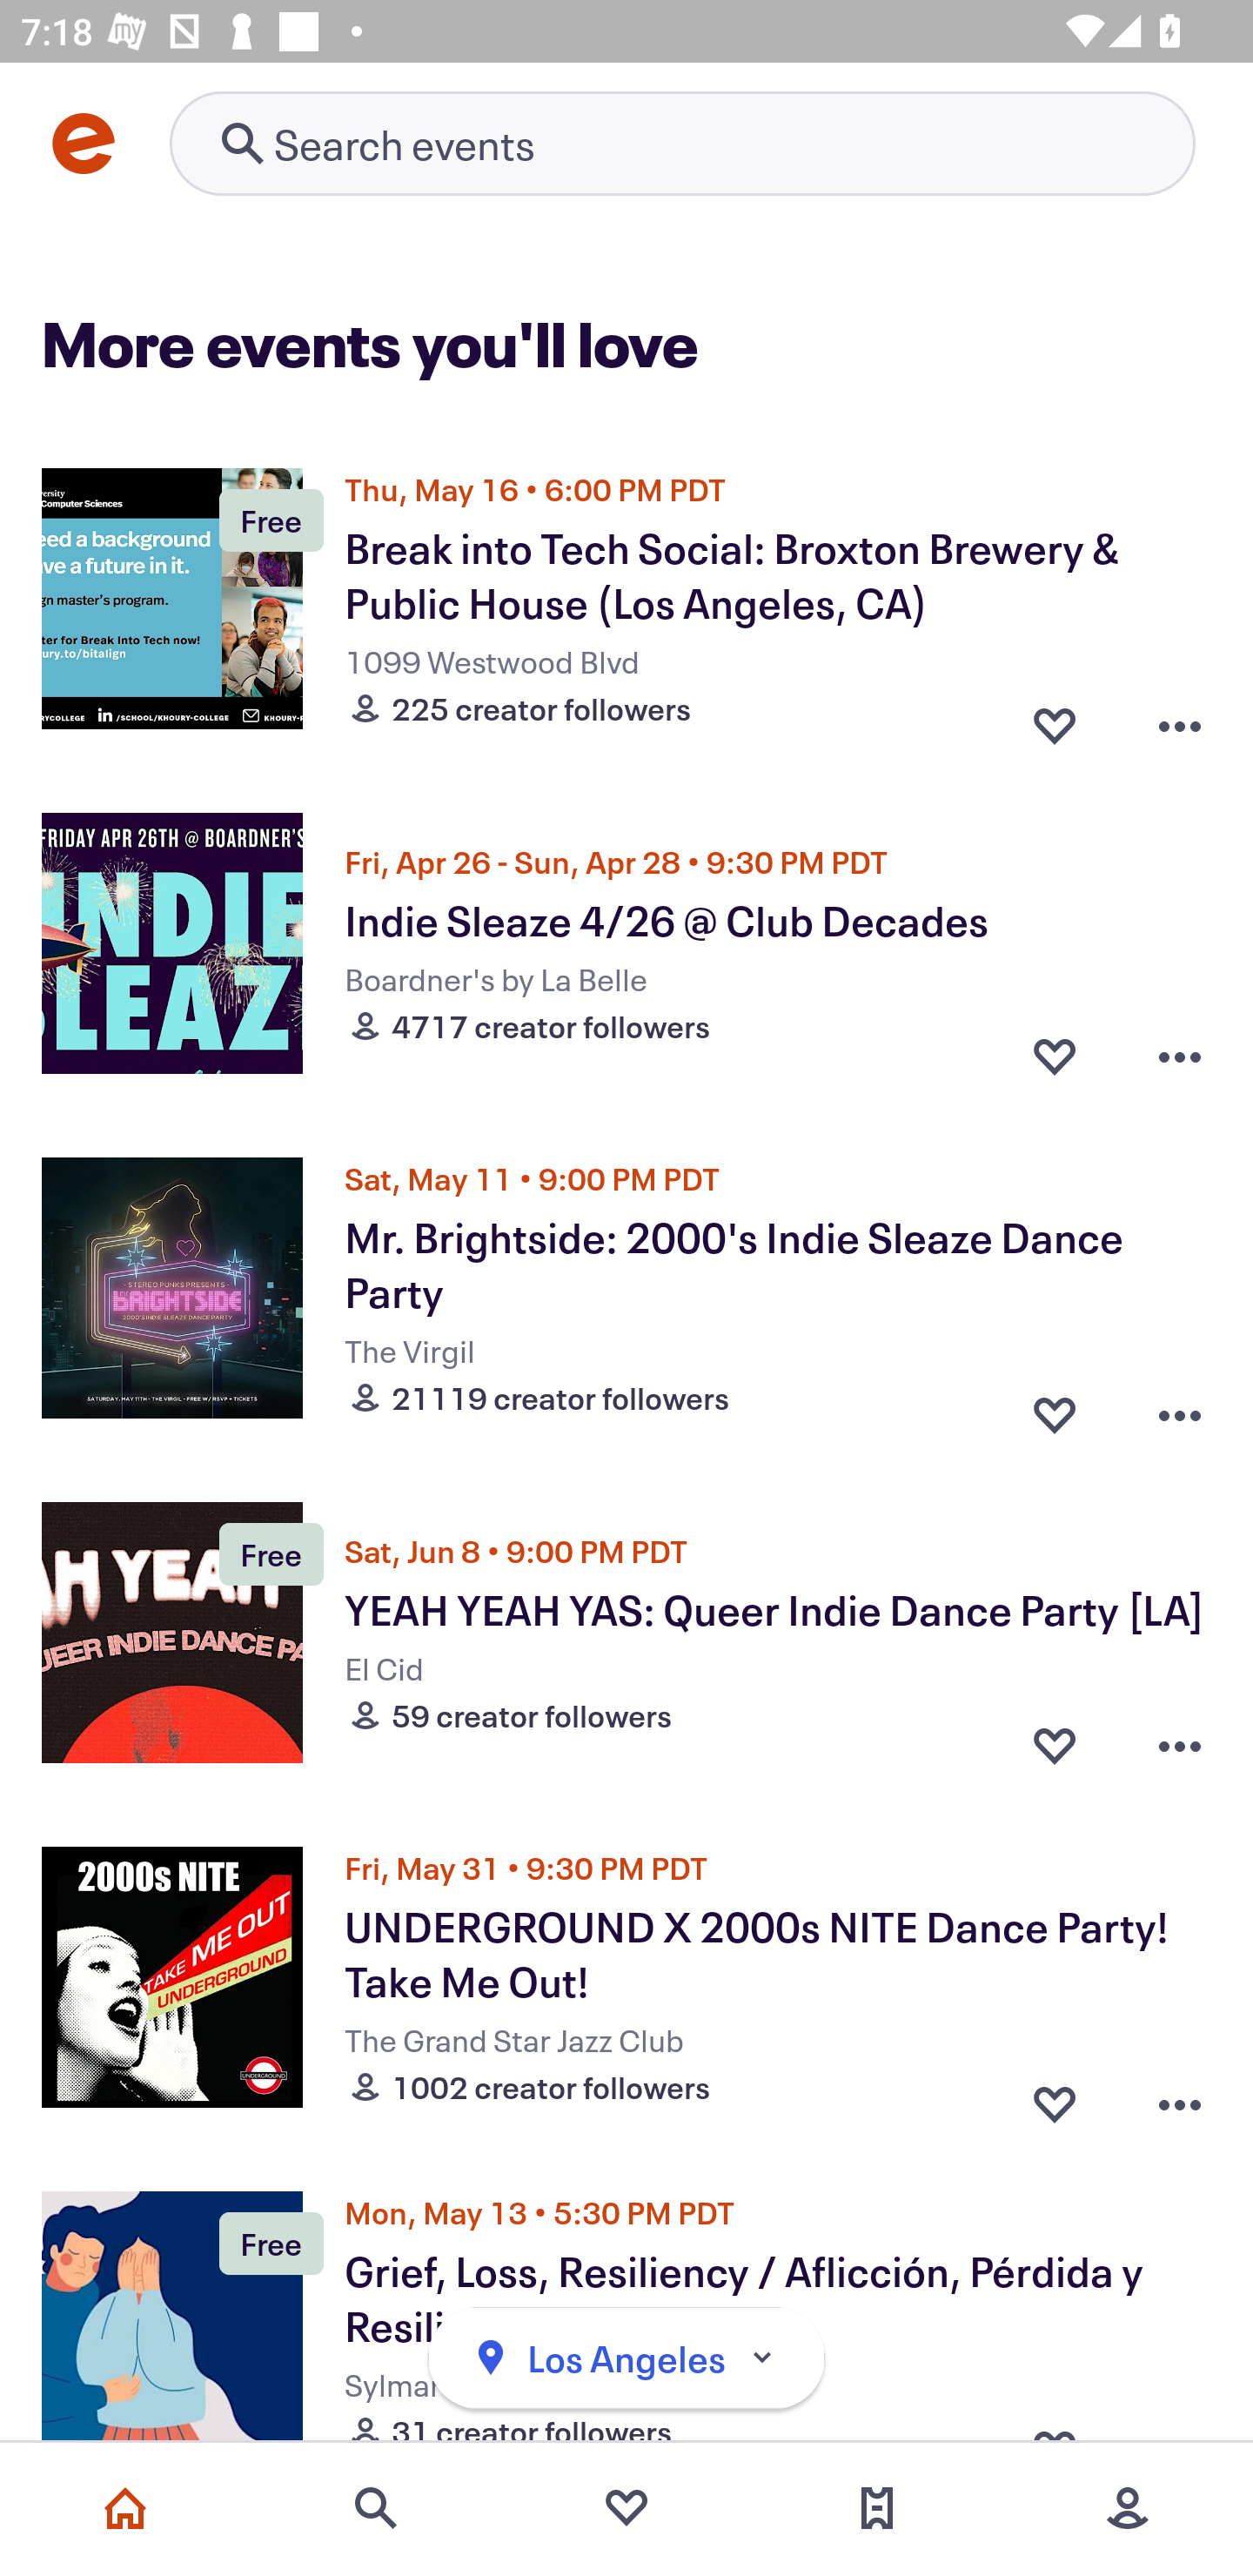  I want to click on Overflow menu button, so click(1180, 1406).